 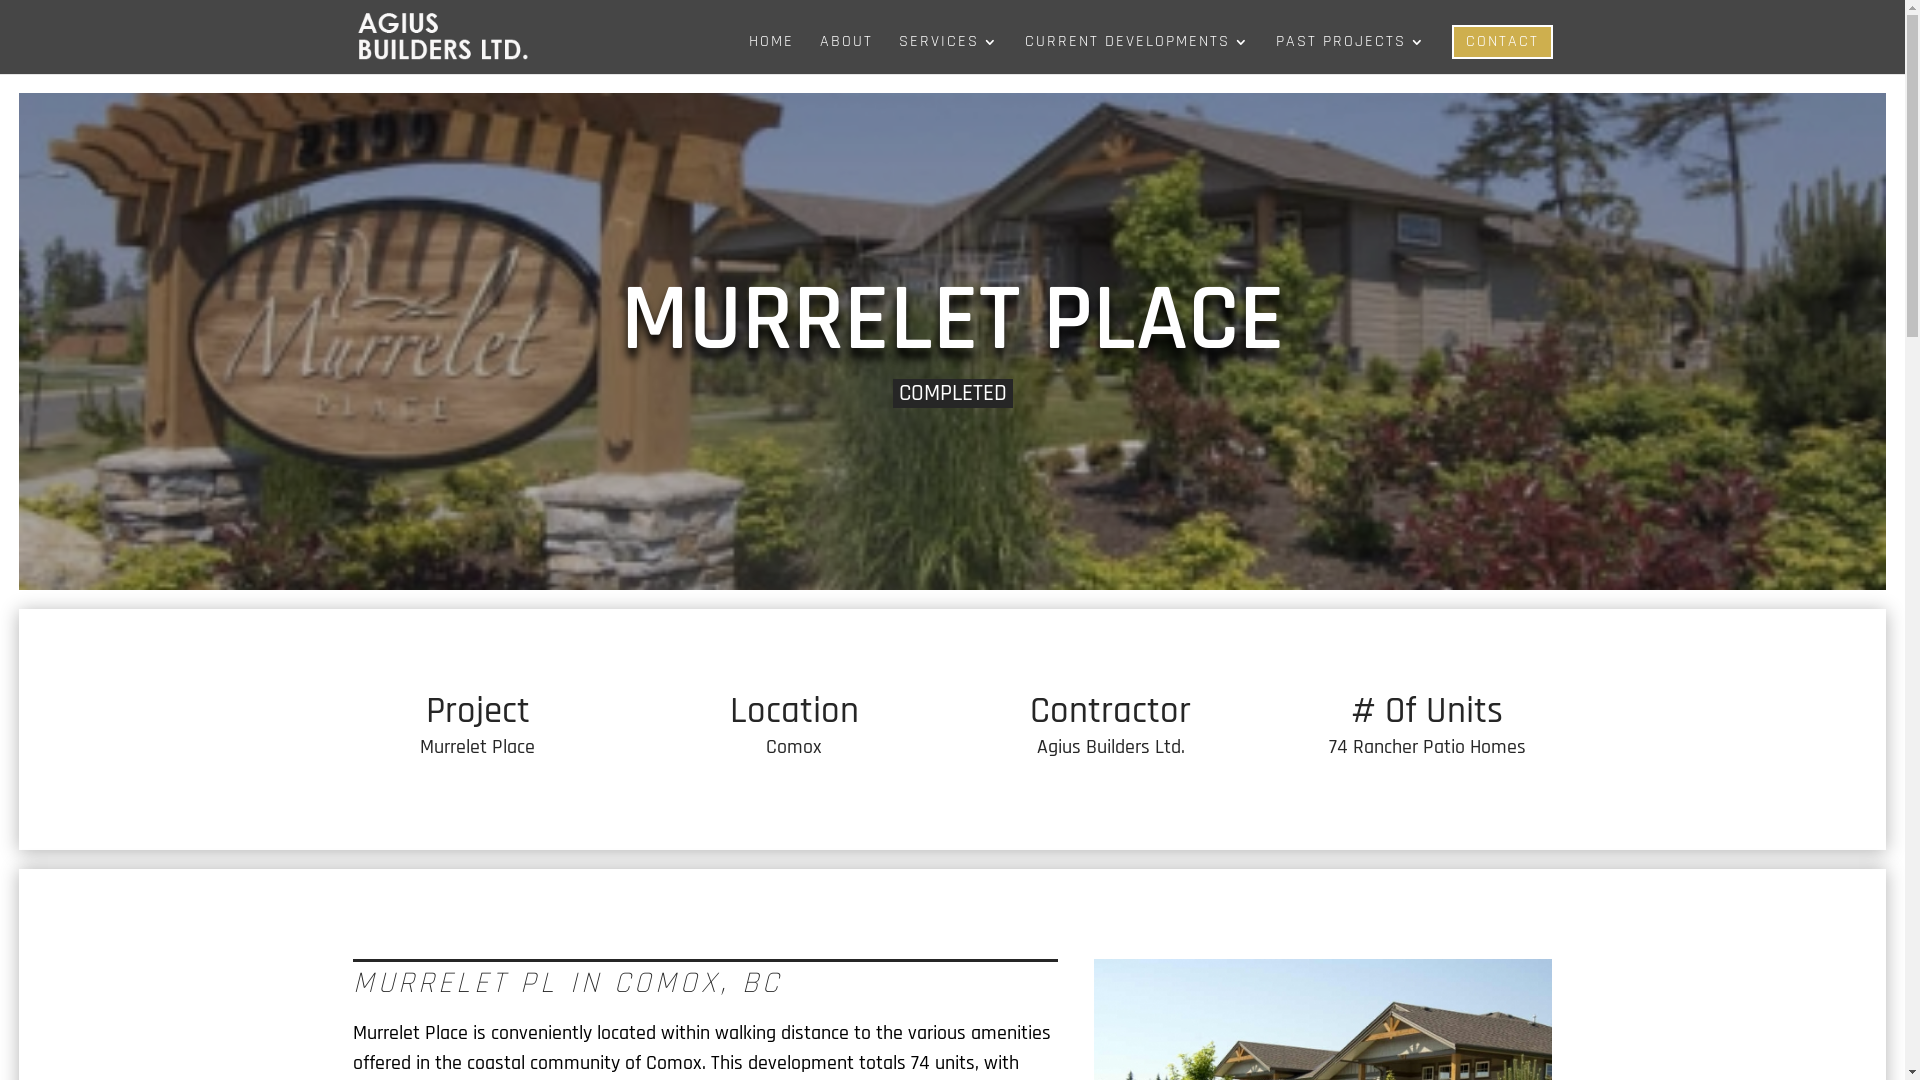 I want to click on SERVICES, so click(x=948, y=54).